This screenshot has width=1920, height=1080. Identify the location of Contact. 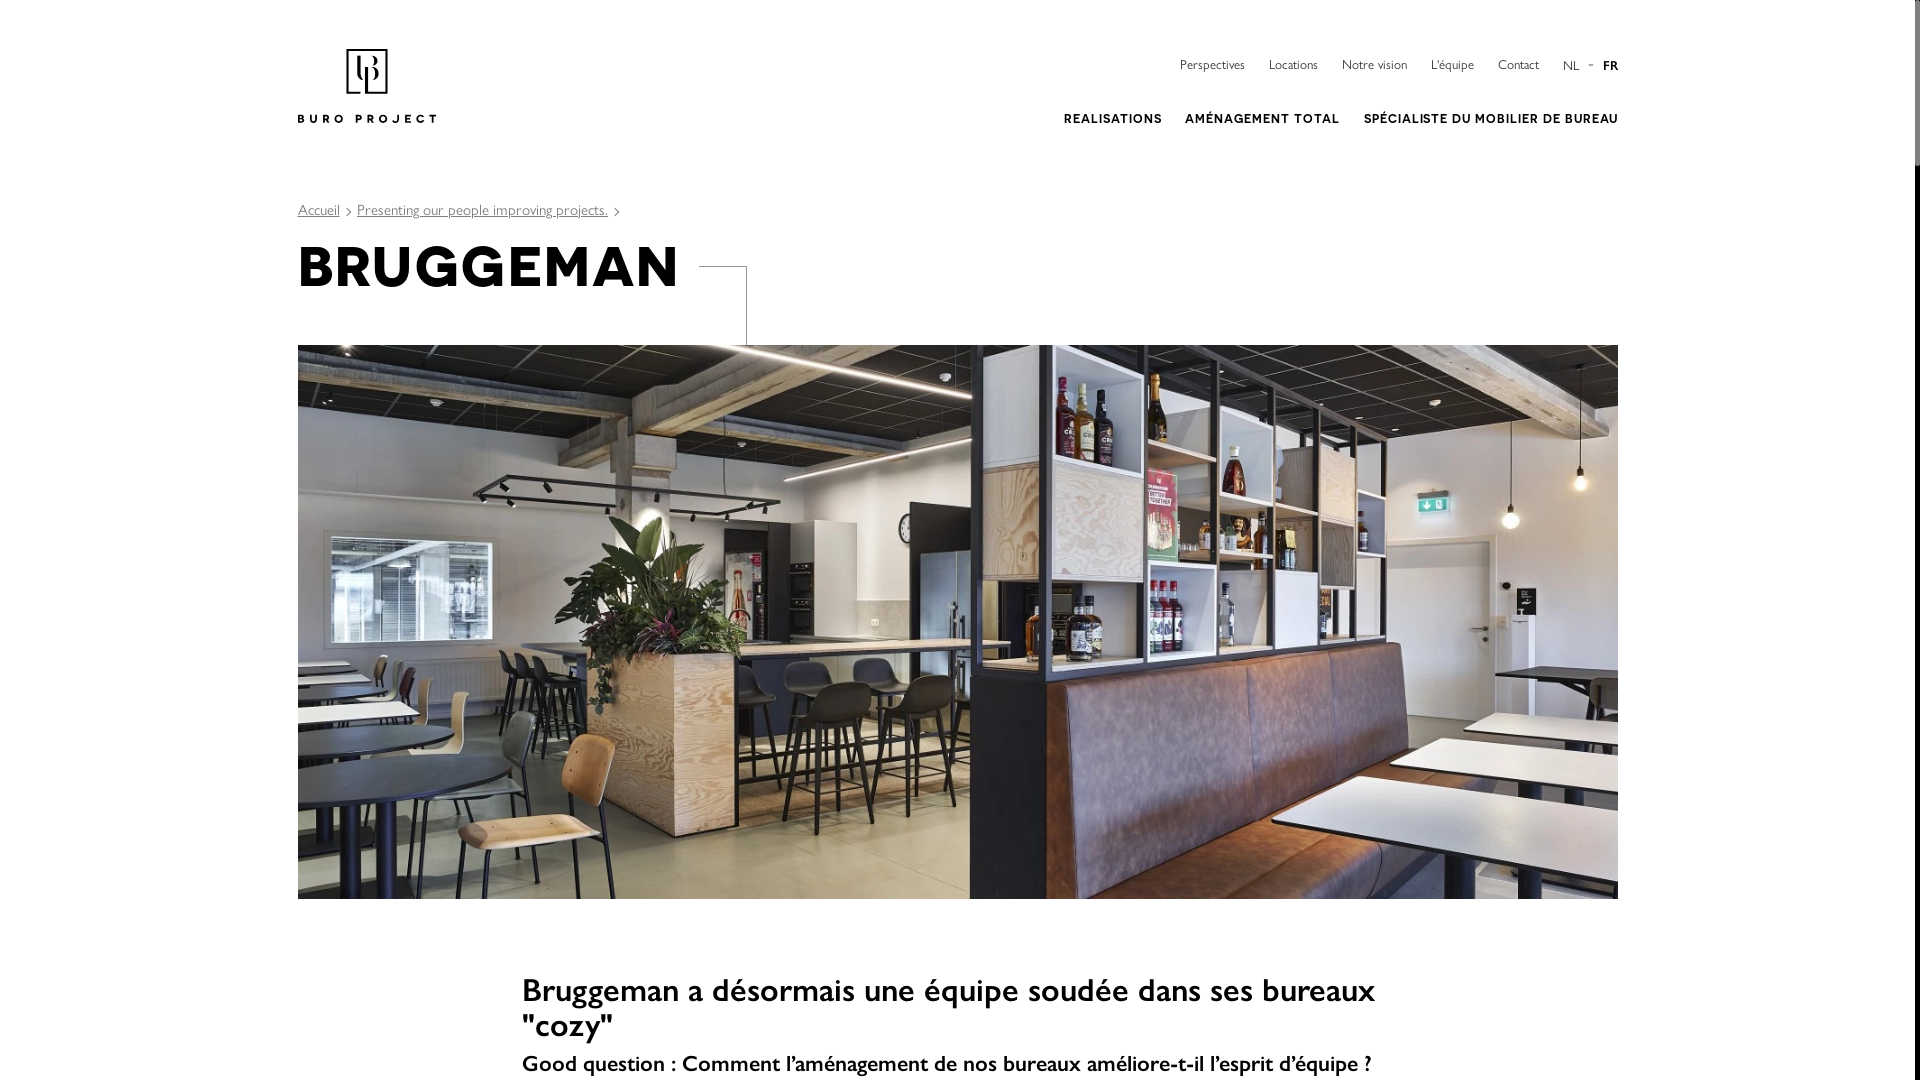
(1518, 64).